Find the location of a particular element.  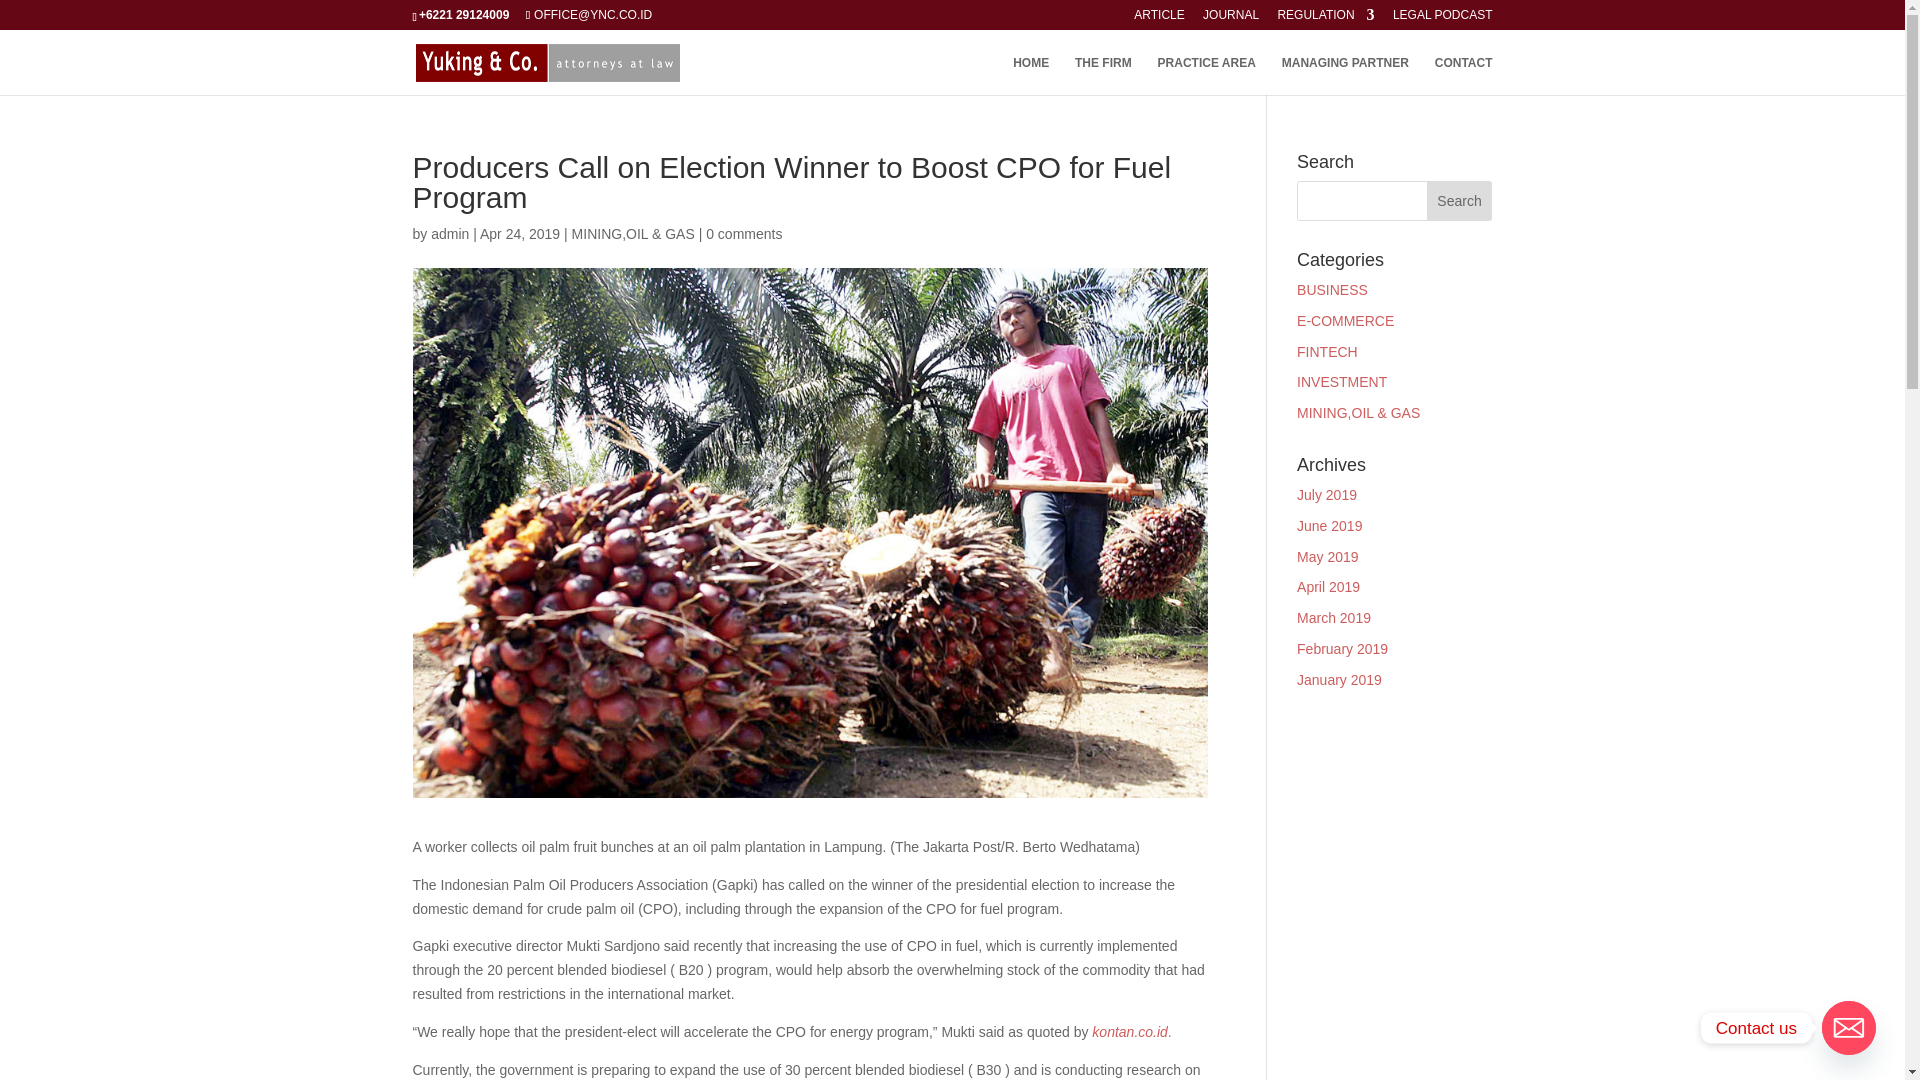

Posts by admin is located at coordinates (449, 233).